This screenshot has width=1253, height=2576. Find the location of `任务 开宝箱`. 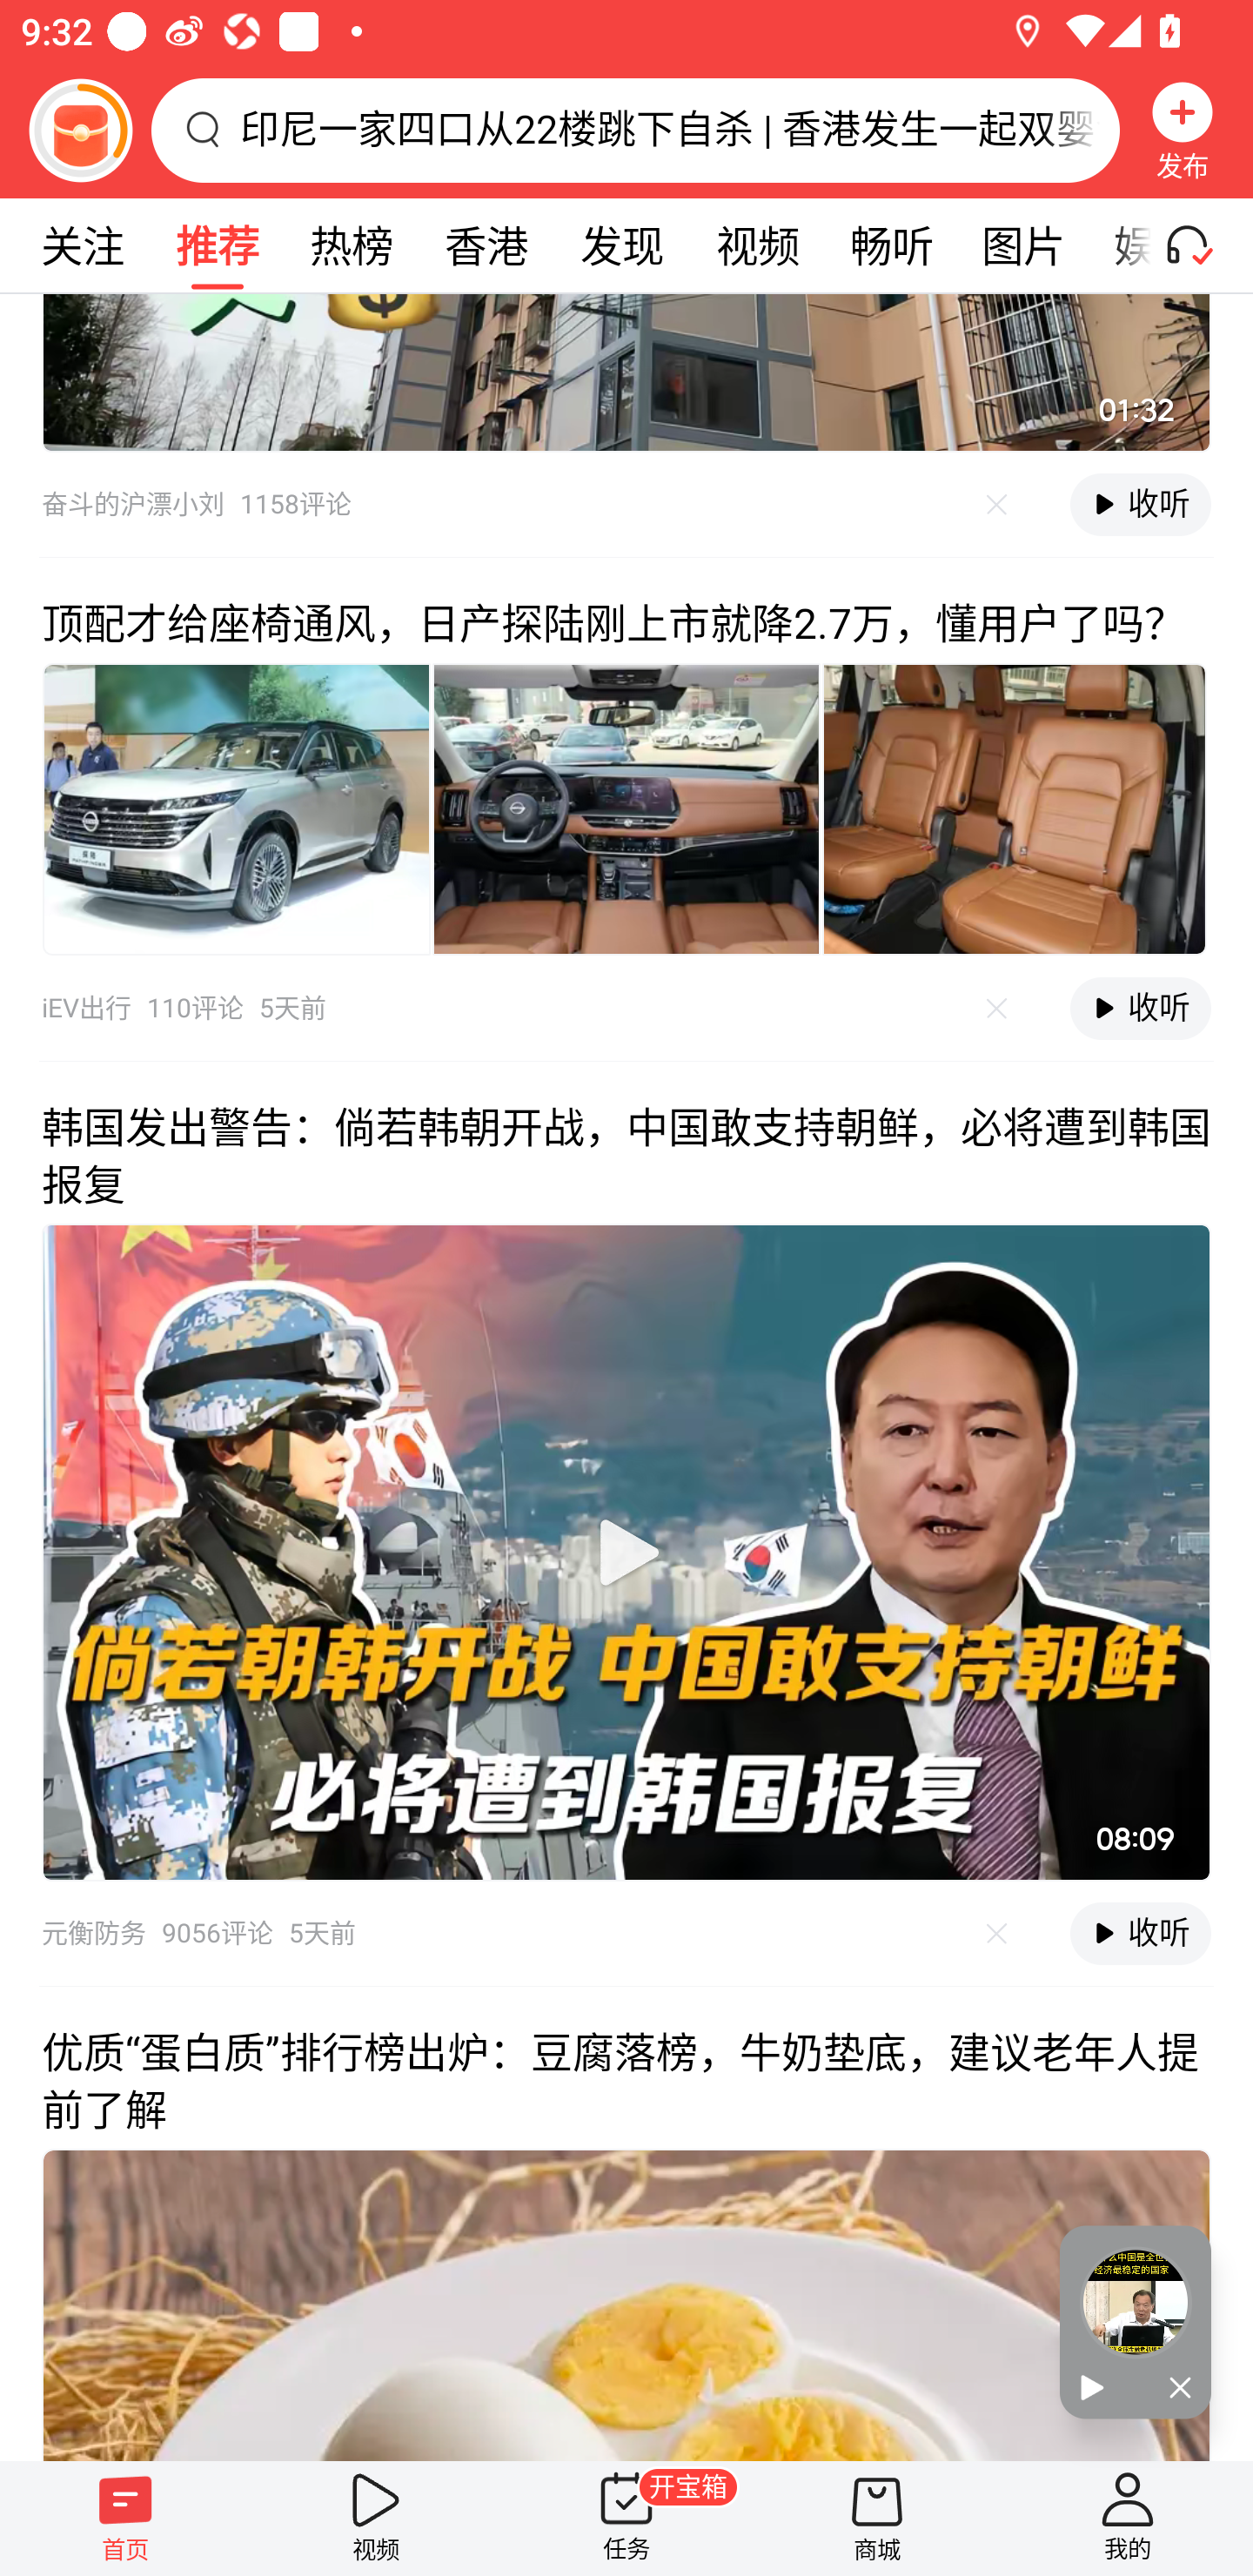

任务 开宝箱 is located at coordinates (626, 2518).